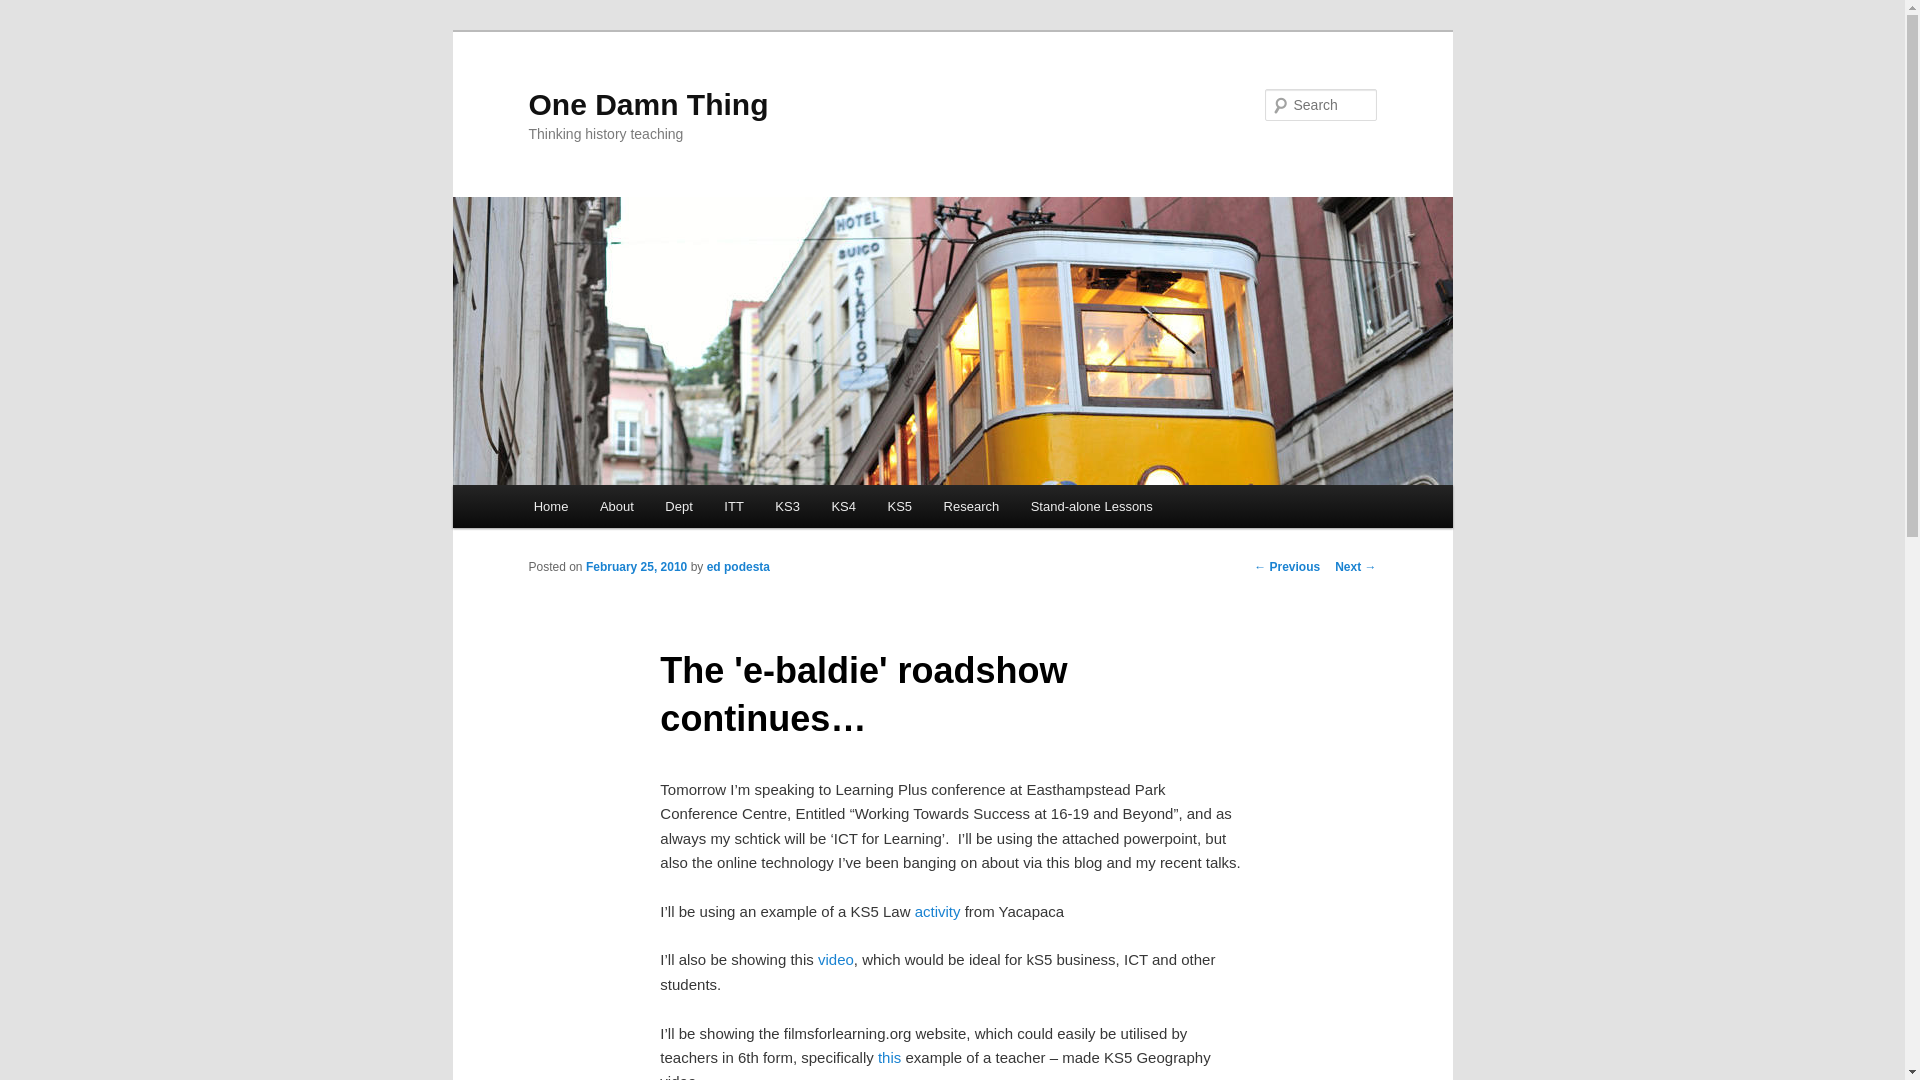 The height and width of the screenshot is (1080, 1920). I want to click on View all posts by ed podesta, so click(738, 566).